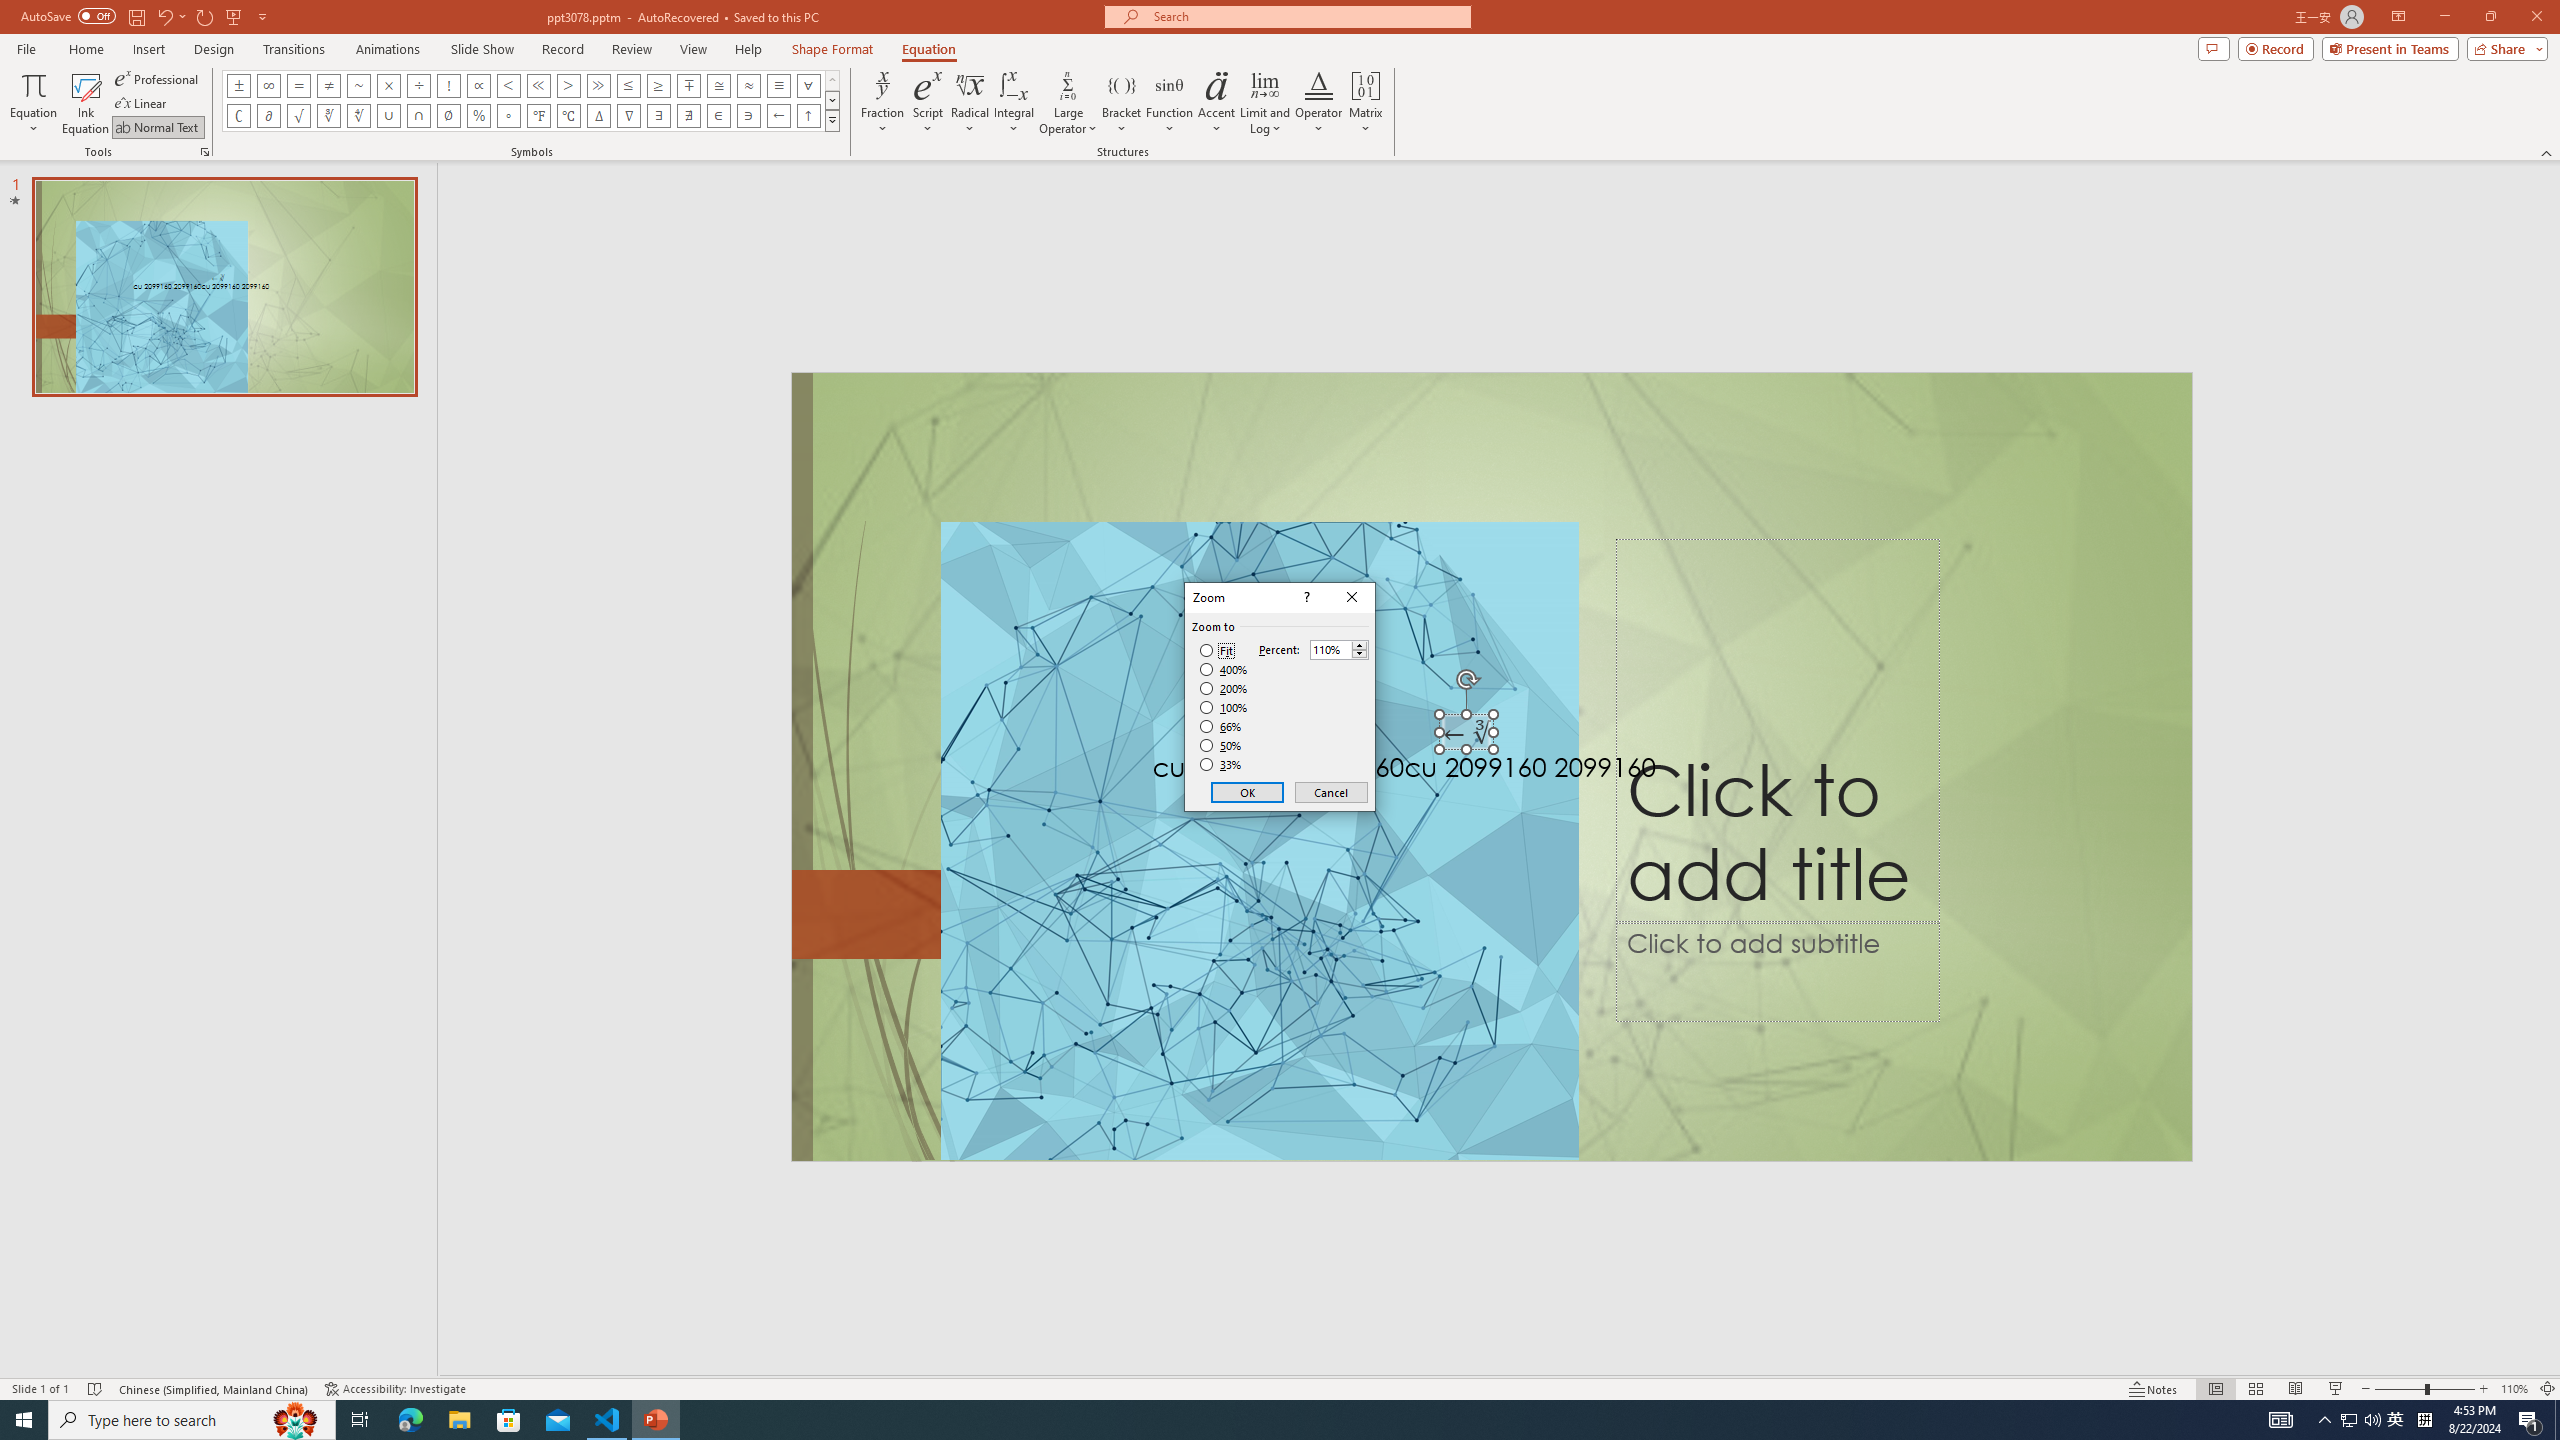 This screenshot has width=2560, height=1440. What do you see at coordinates (268, 85) in the screenshot?
I see `Equation Symbol Infinity` at bounding box center [268, 85].